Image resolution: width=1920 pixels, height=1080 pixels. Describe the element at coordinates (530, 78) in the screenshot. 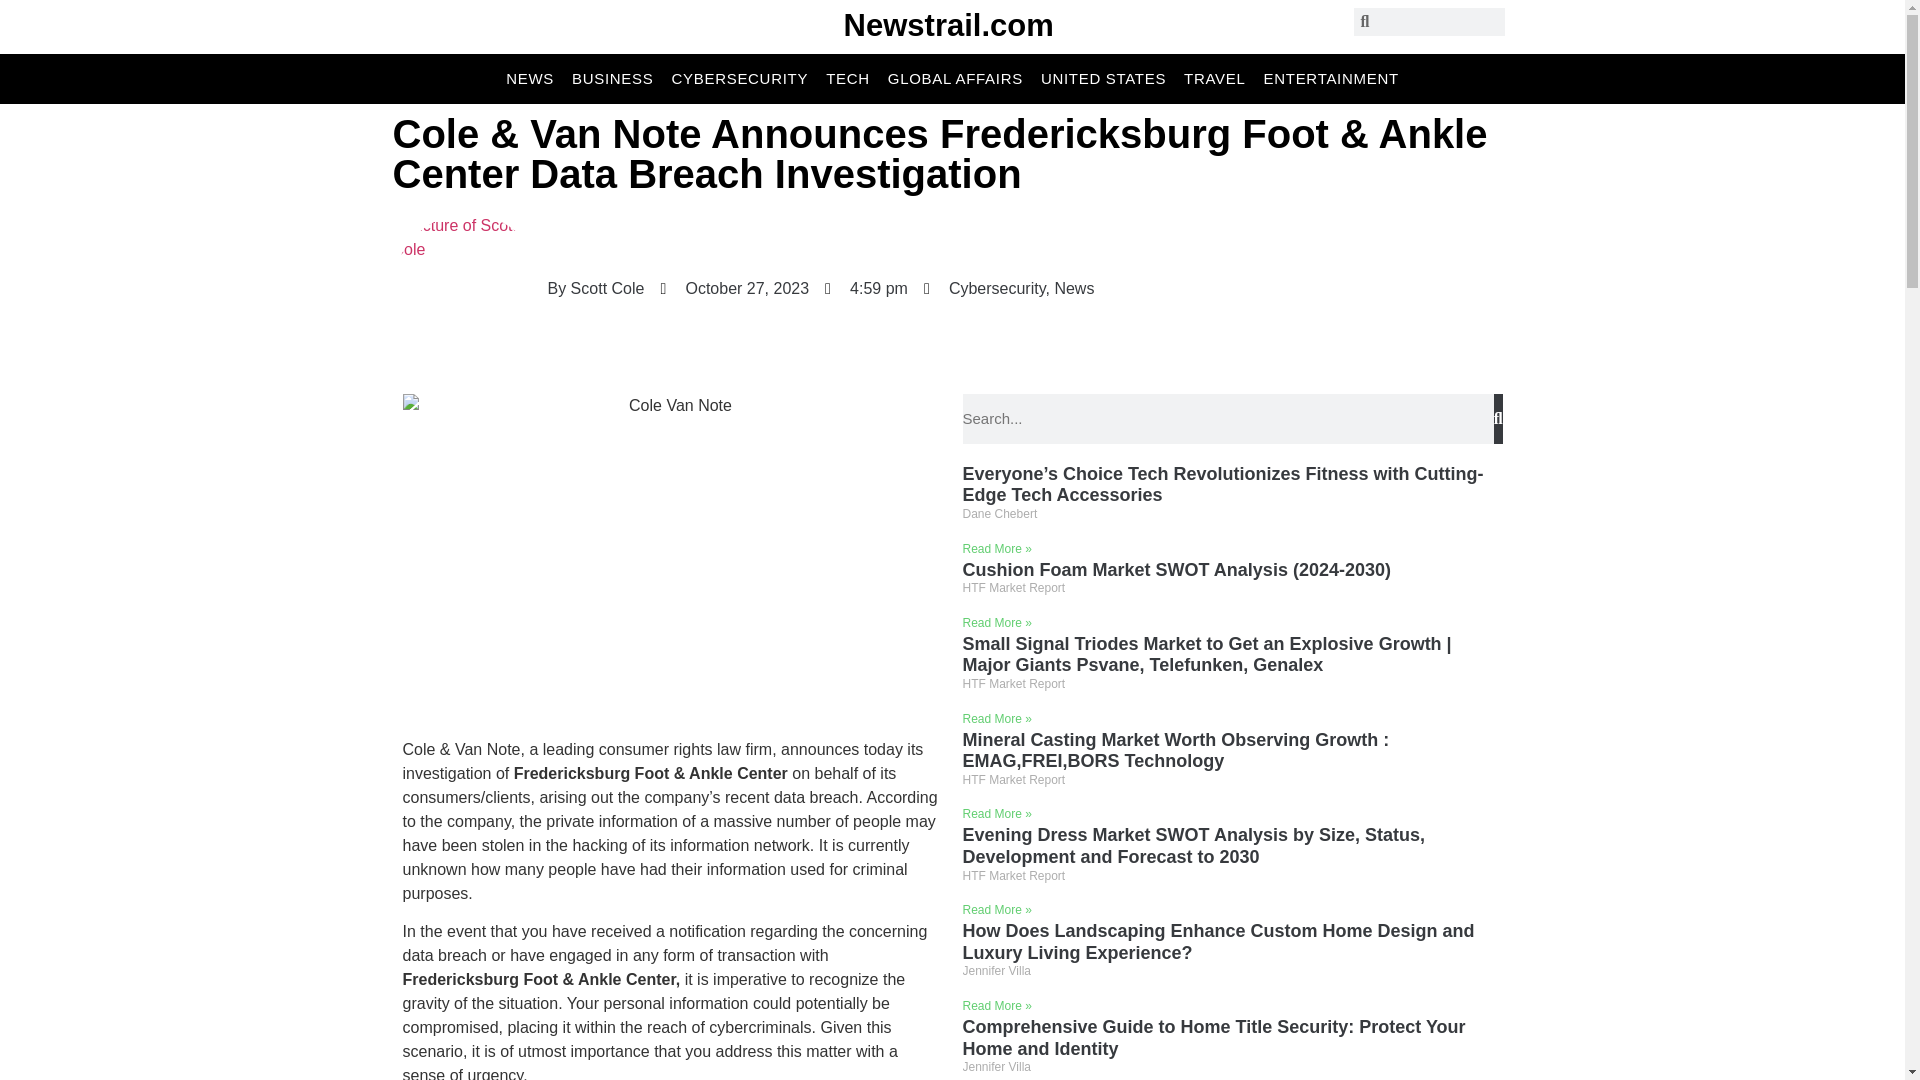

I see `NEWS` at that location.